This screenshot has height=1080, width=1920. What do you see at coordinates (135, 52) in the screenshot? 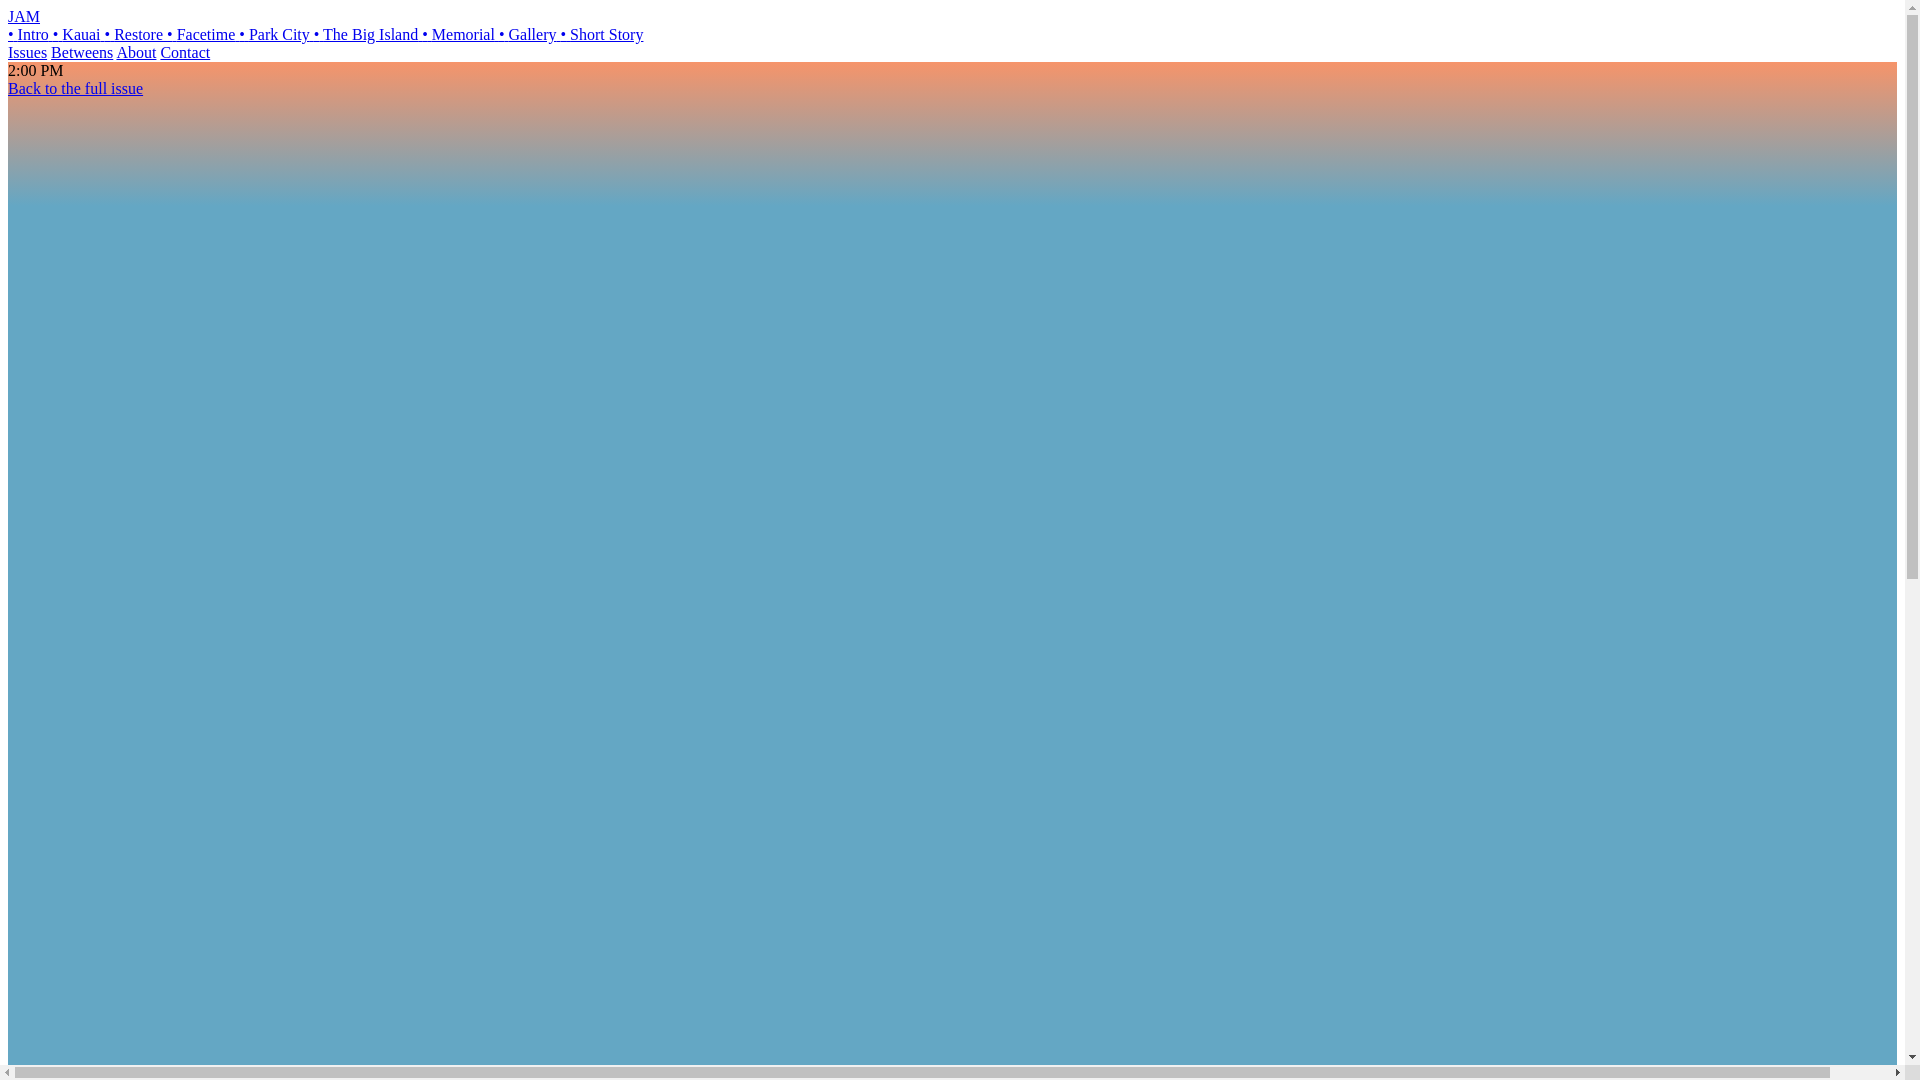
I see `About` at bounding box center [135, 52].